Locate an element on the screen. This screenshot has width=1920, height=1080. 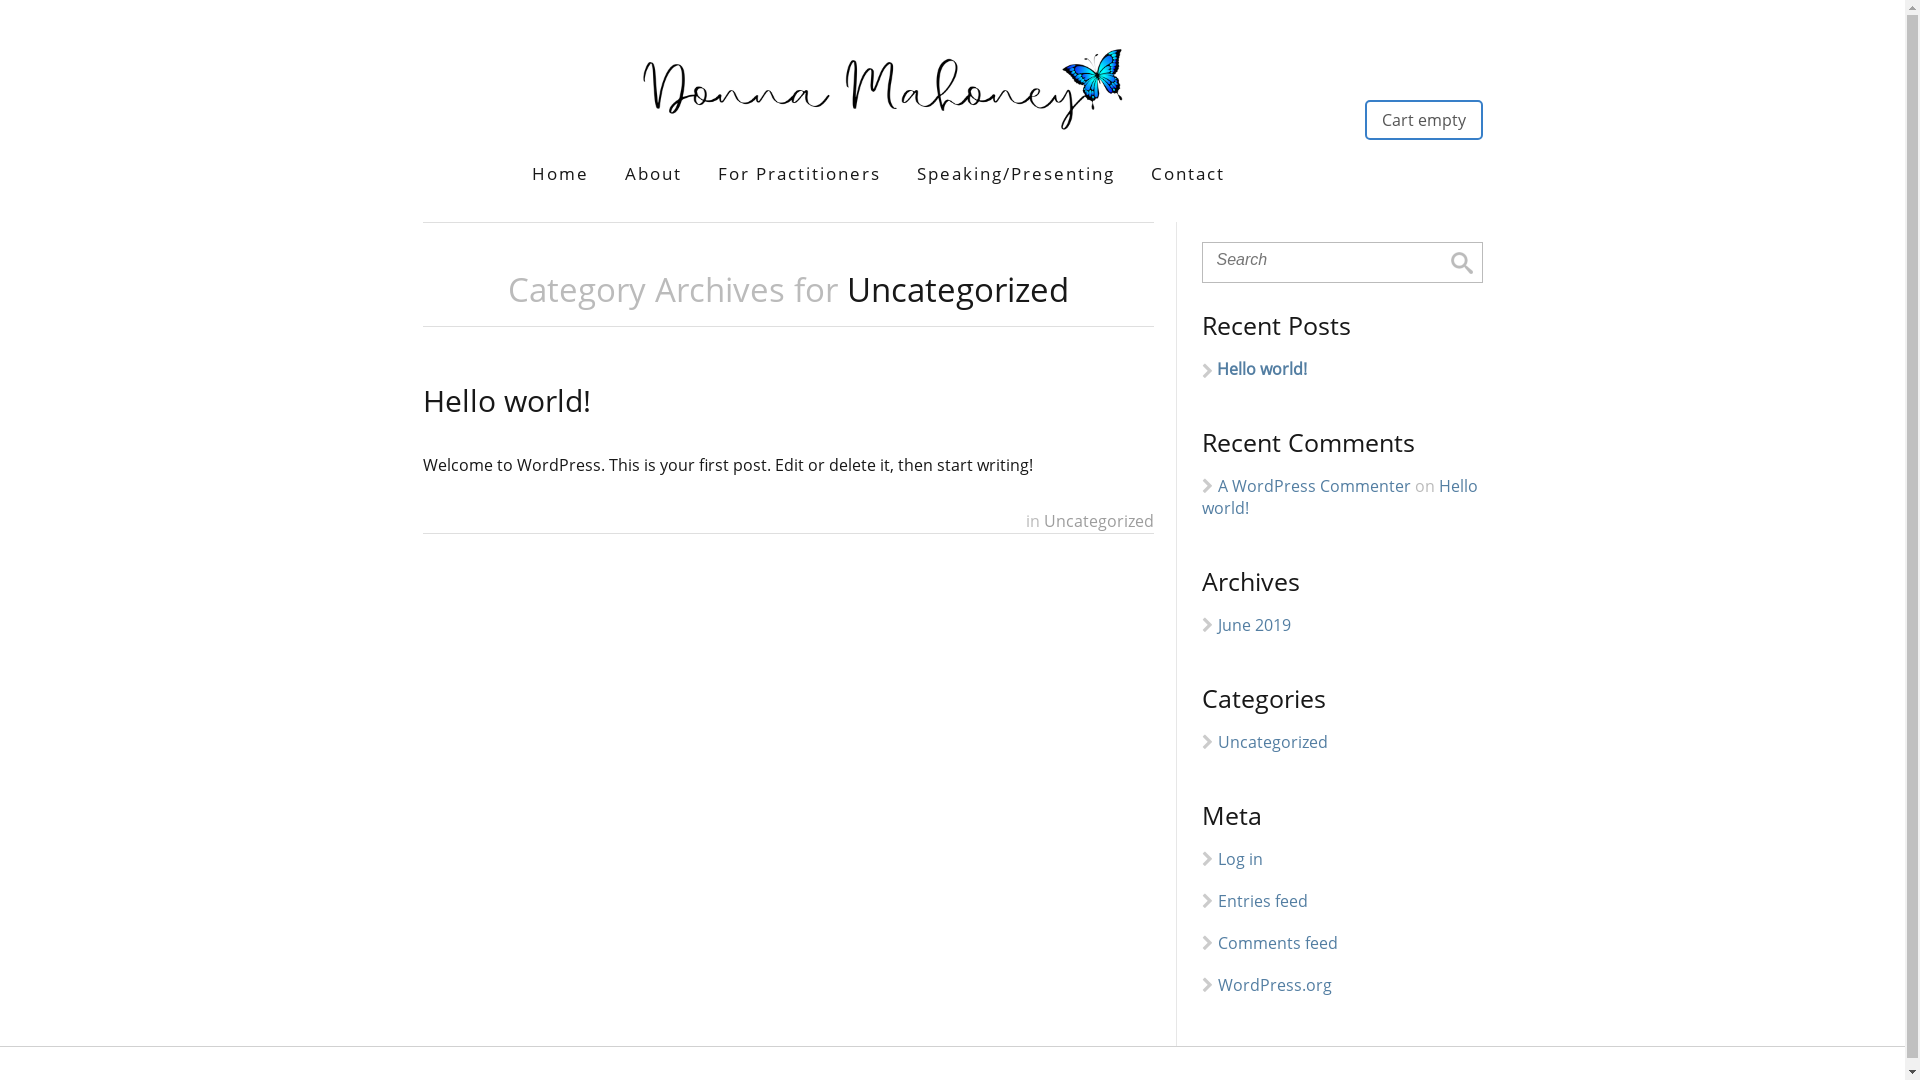
June 2019 is located at coordinates (1254, 625).